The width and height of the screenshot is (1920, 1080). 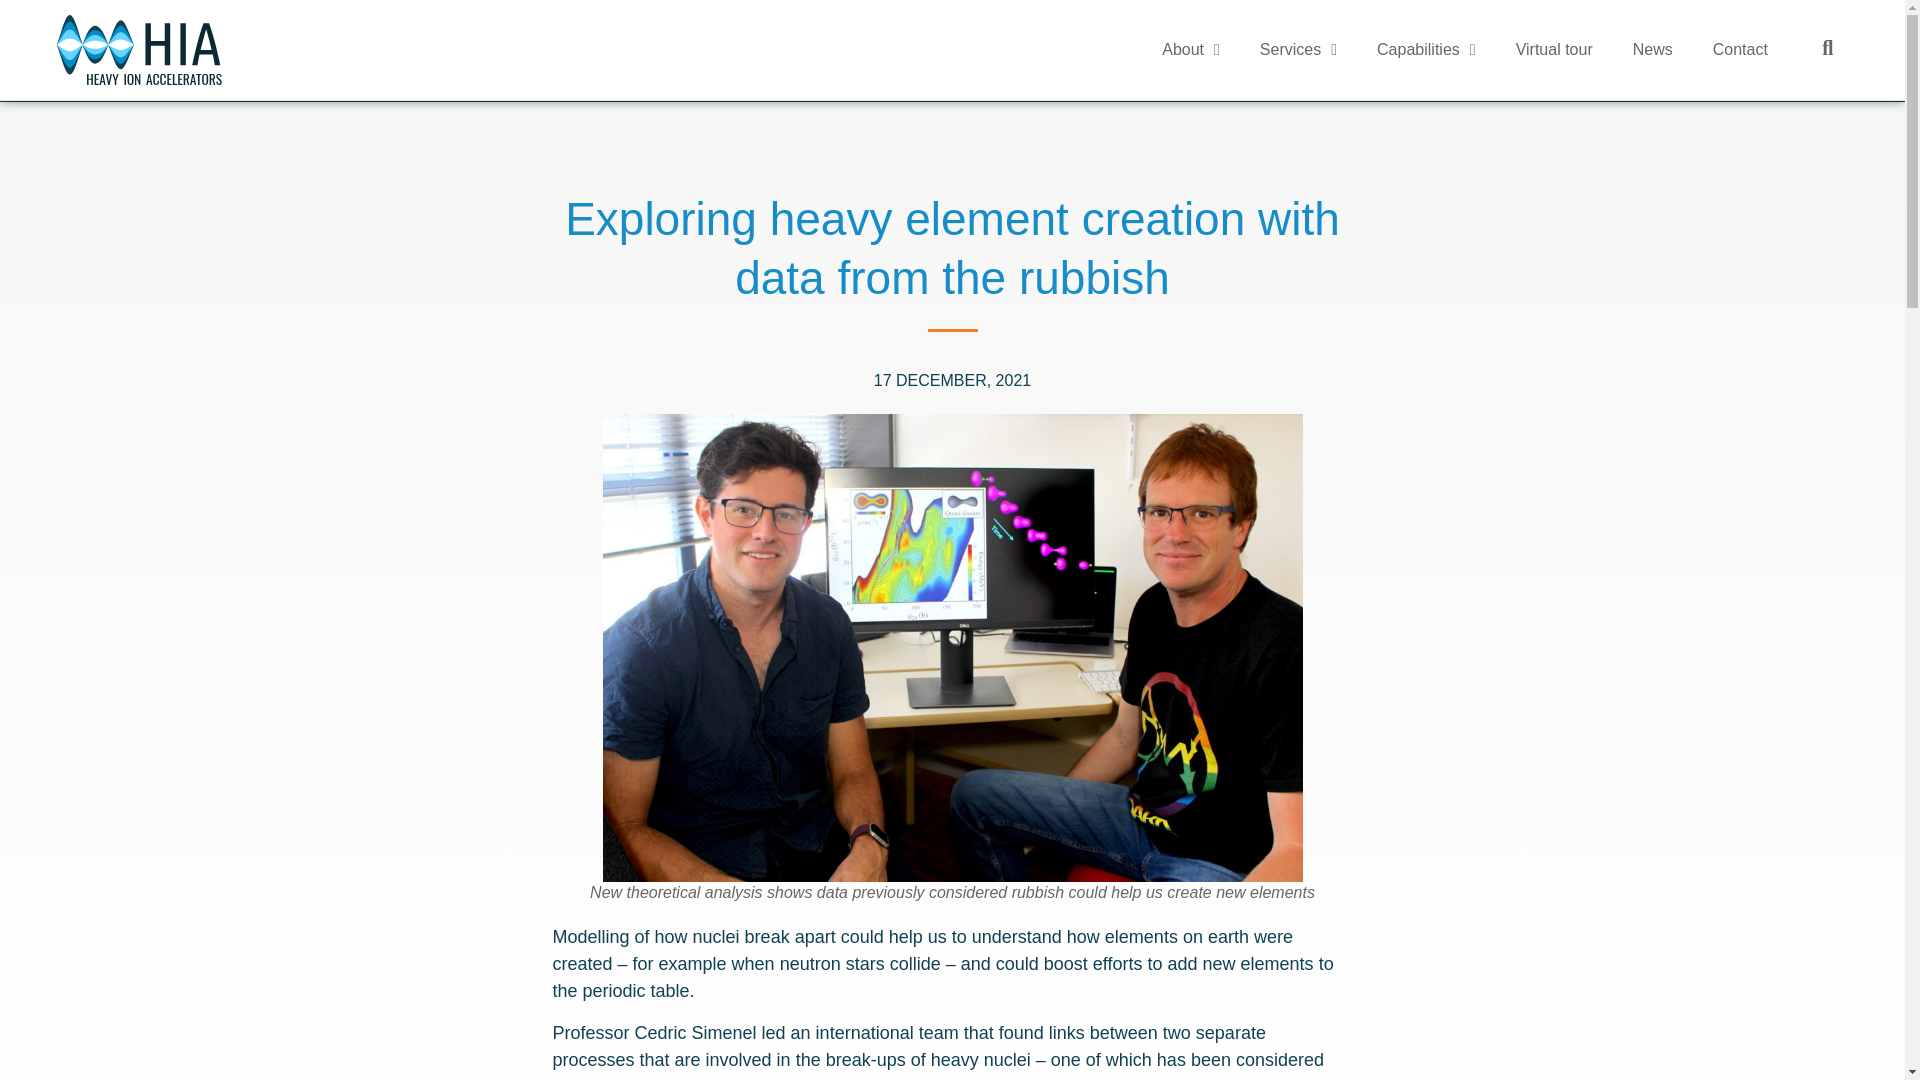 What do you see at coordinates (1740, 50) in the screenshot?
I see `Contact` at bounding box center [1740, 50].